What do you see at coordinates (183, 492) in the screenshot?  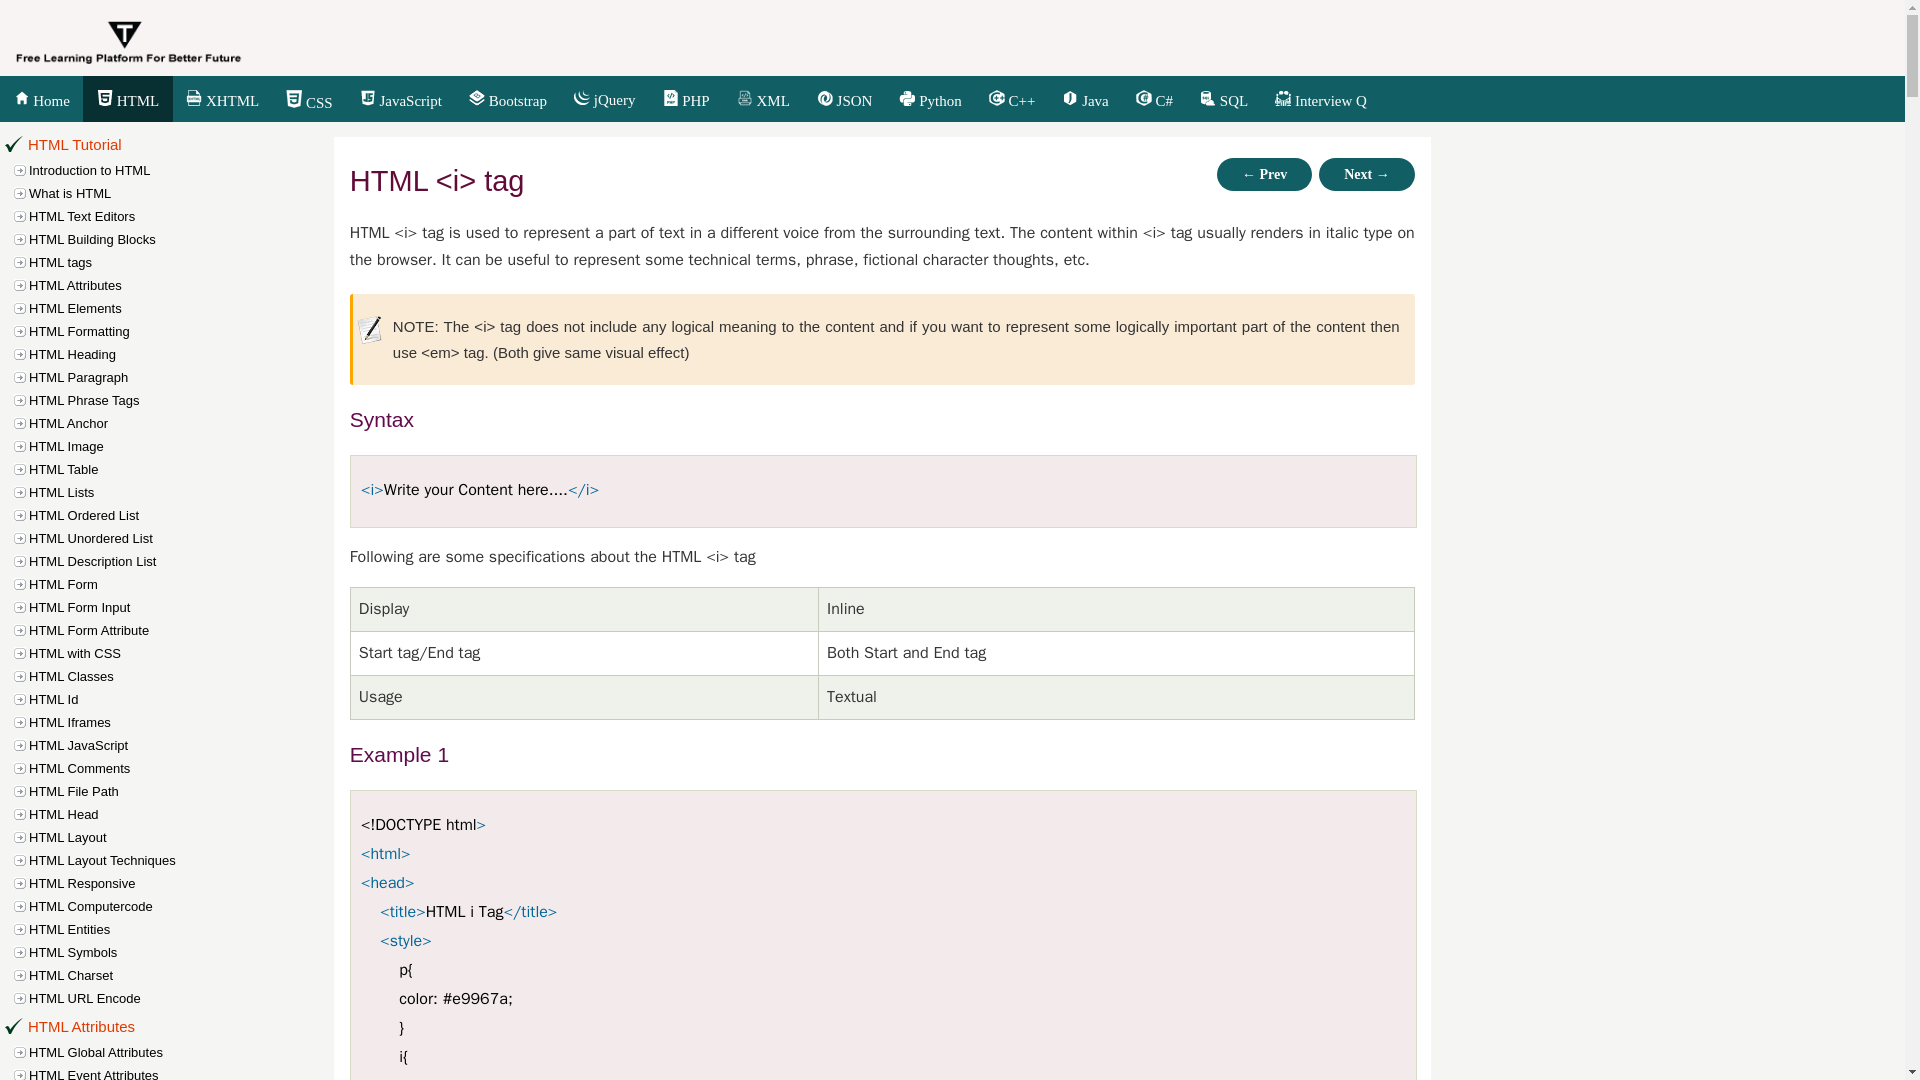 I see `HTML Lists` at bounding box center [183, 492].